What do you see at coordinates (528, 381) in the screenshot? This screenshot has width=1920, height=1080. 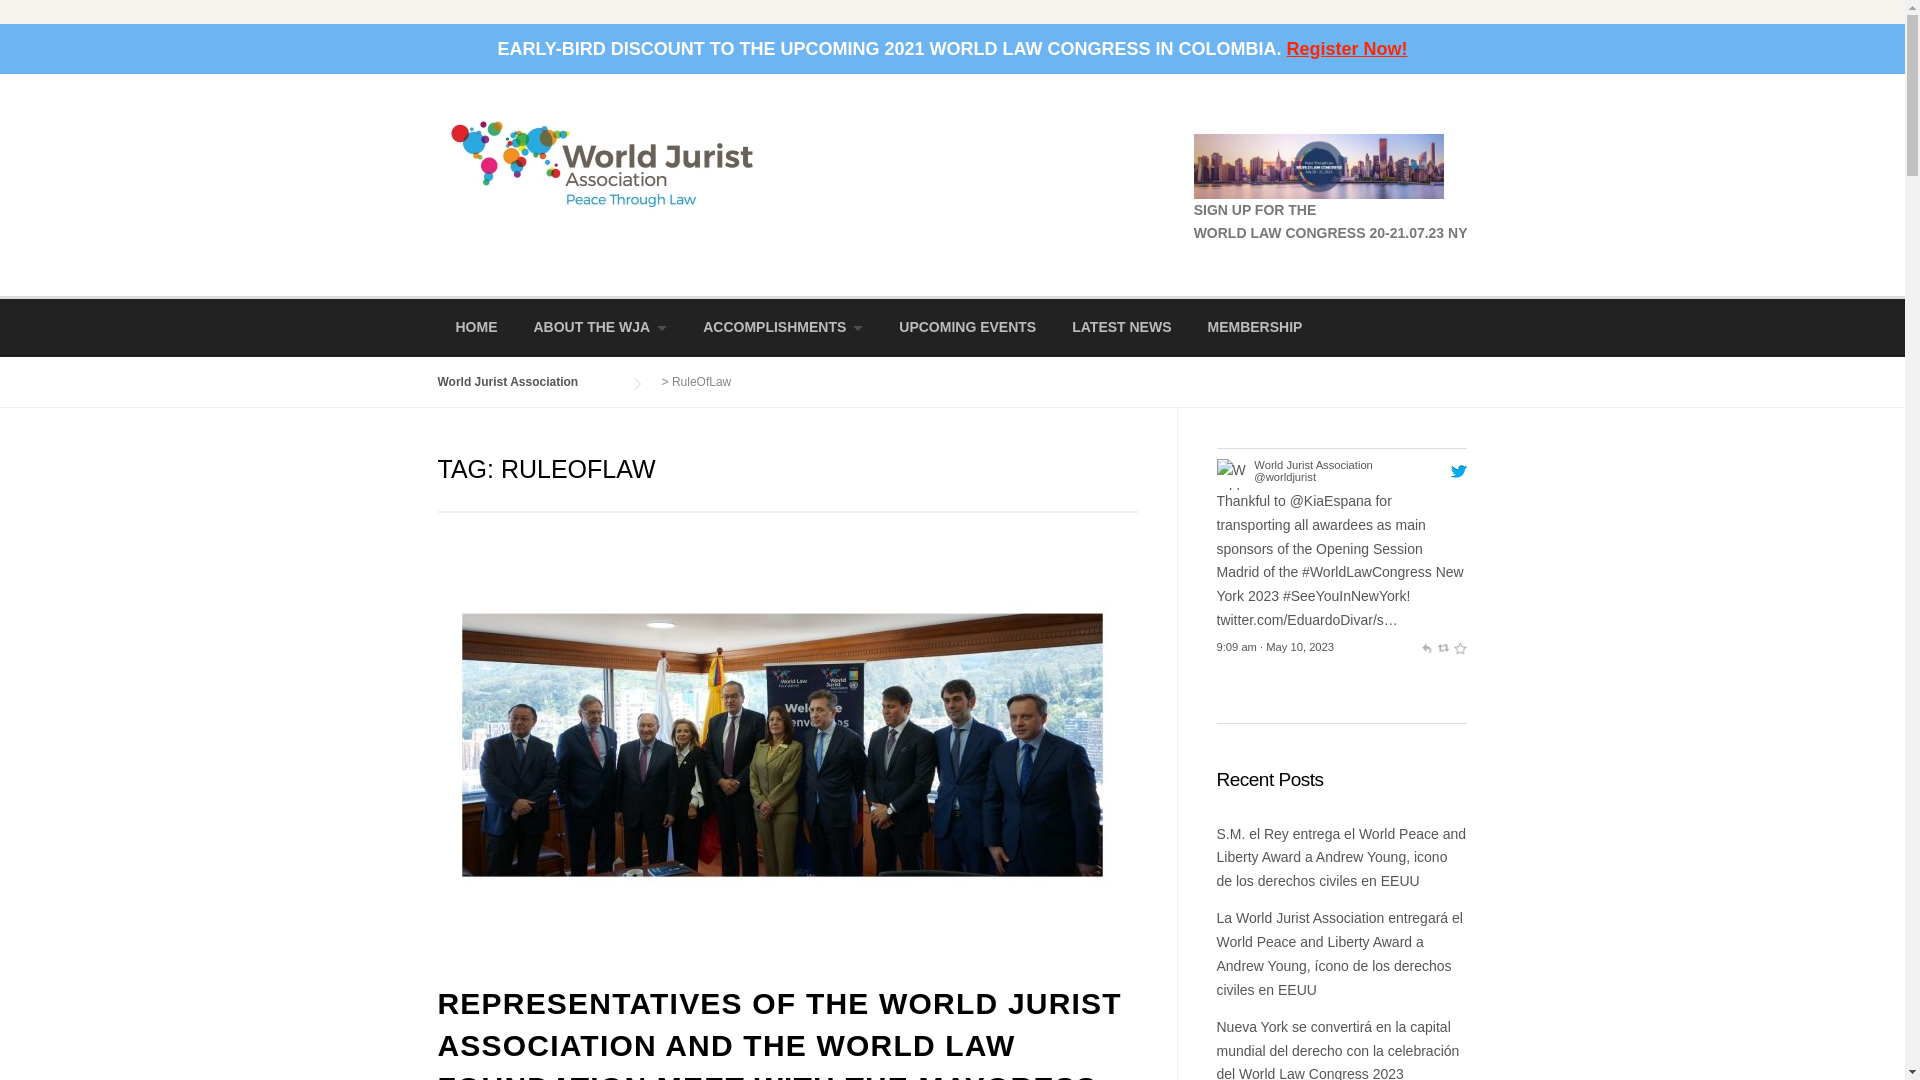 I see `Go to World Jurist Association.` at bounding box center [528, 381].